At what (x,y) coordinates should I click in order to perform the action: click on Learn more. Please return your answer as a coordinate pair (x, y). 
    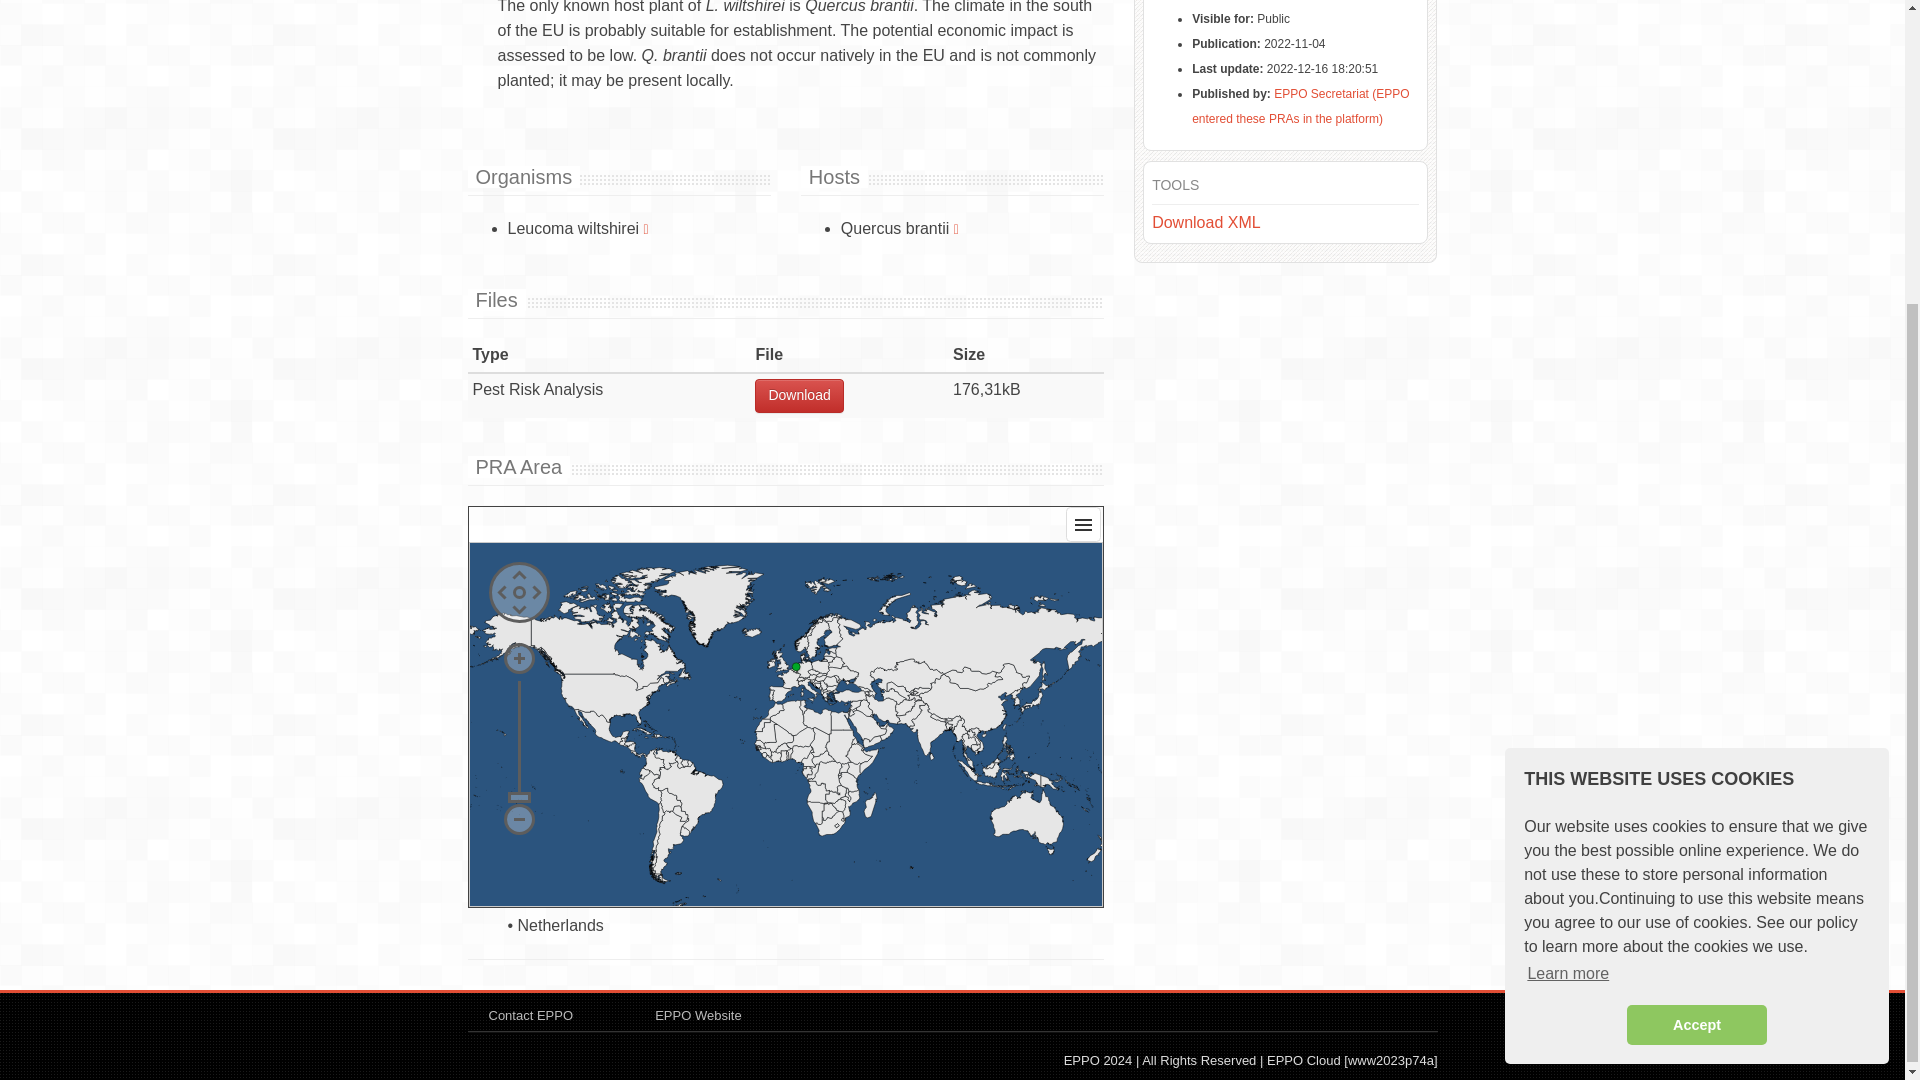
    Looking at the image, I should click on (1568, 560).